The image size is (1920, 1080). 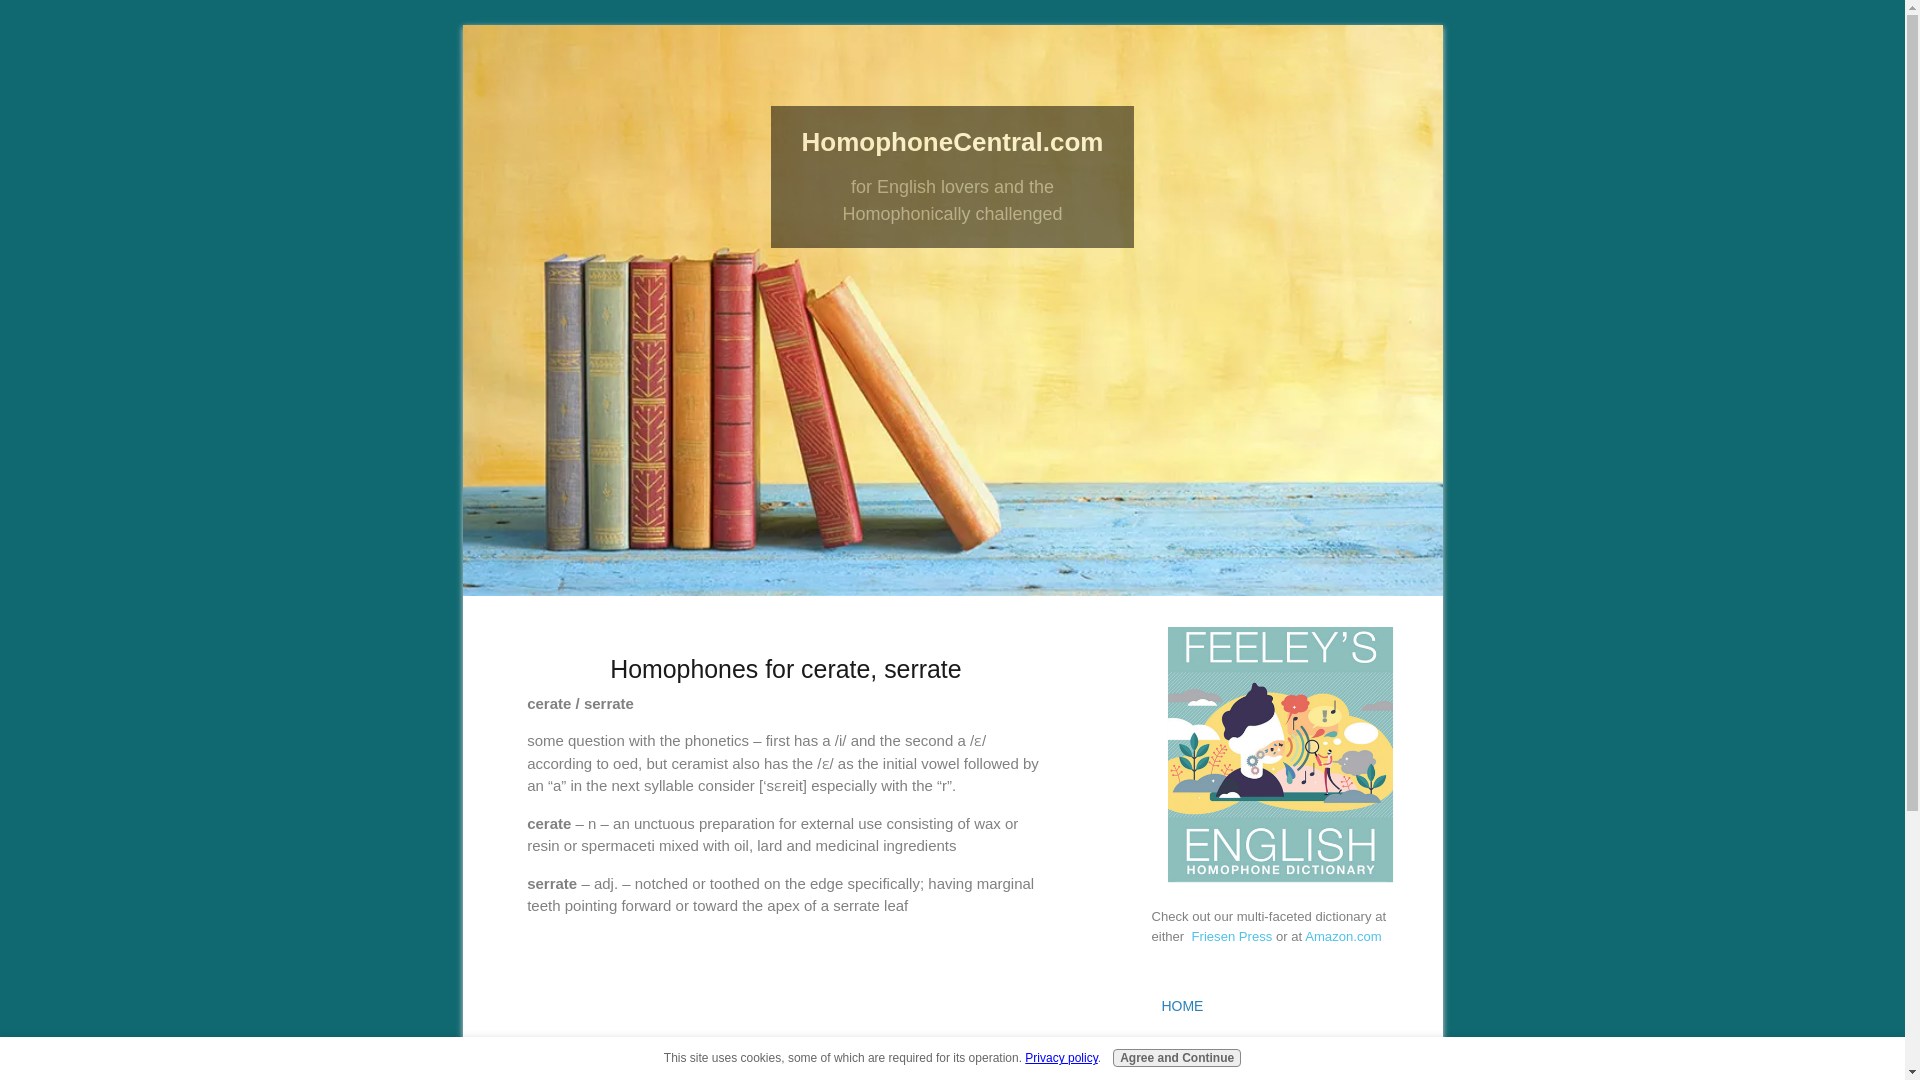 What do you see at coordinates (1280, 1006) in the screenshot?
I see `HOME` at bounding box center [1280, 1006].